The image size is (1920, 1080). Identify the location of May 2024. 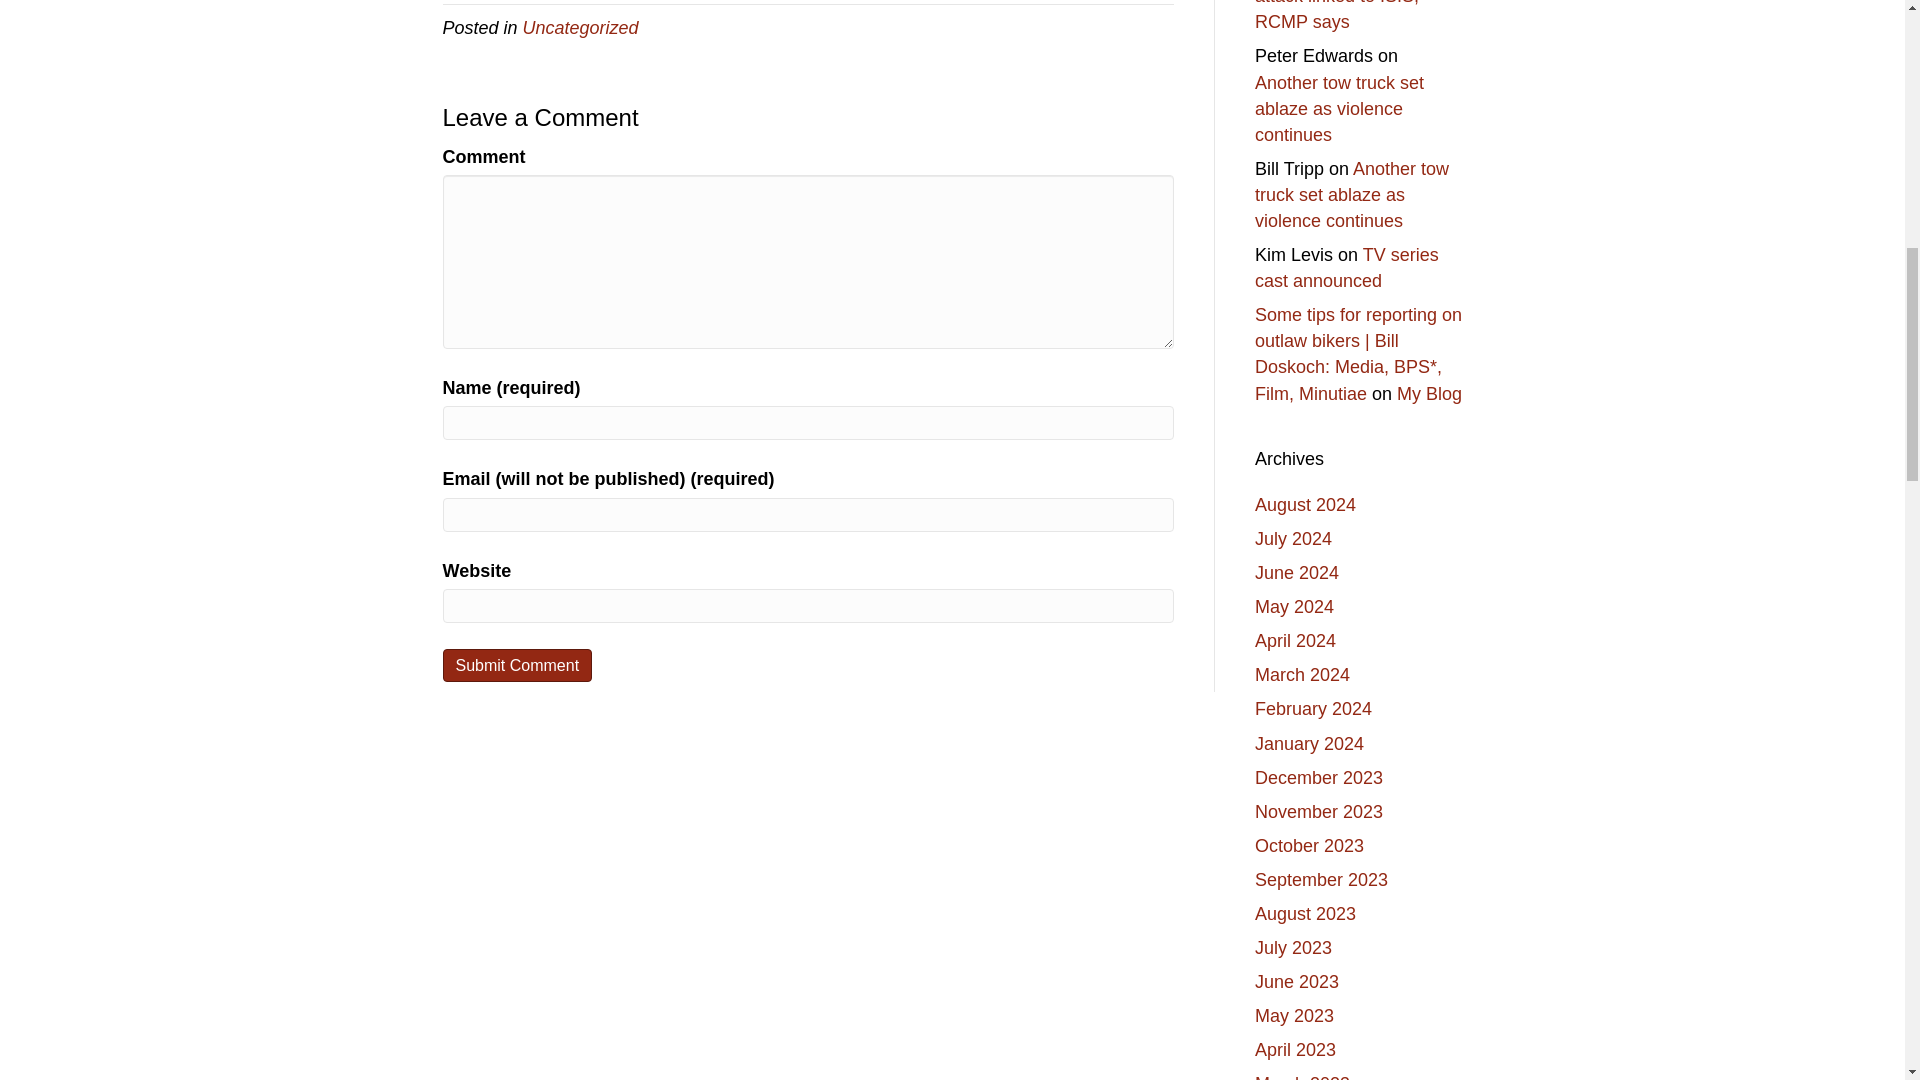
(1294, 606).